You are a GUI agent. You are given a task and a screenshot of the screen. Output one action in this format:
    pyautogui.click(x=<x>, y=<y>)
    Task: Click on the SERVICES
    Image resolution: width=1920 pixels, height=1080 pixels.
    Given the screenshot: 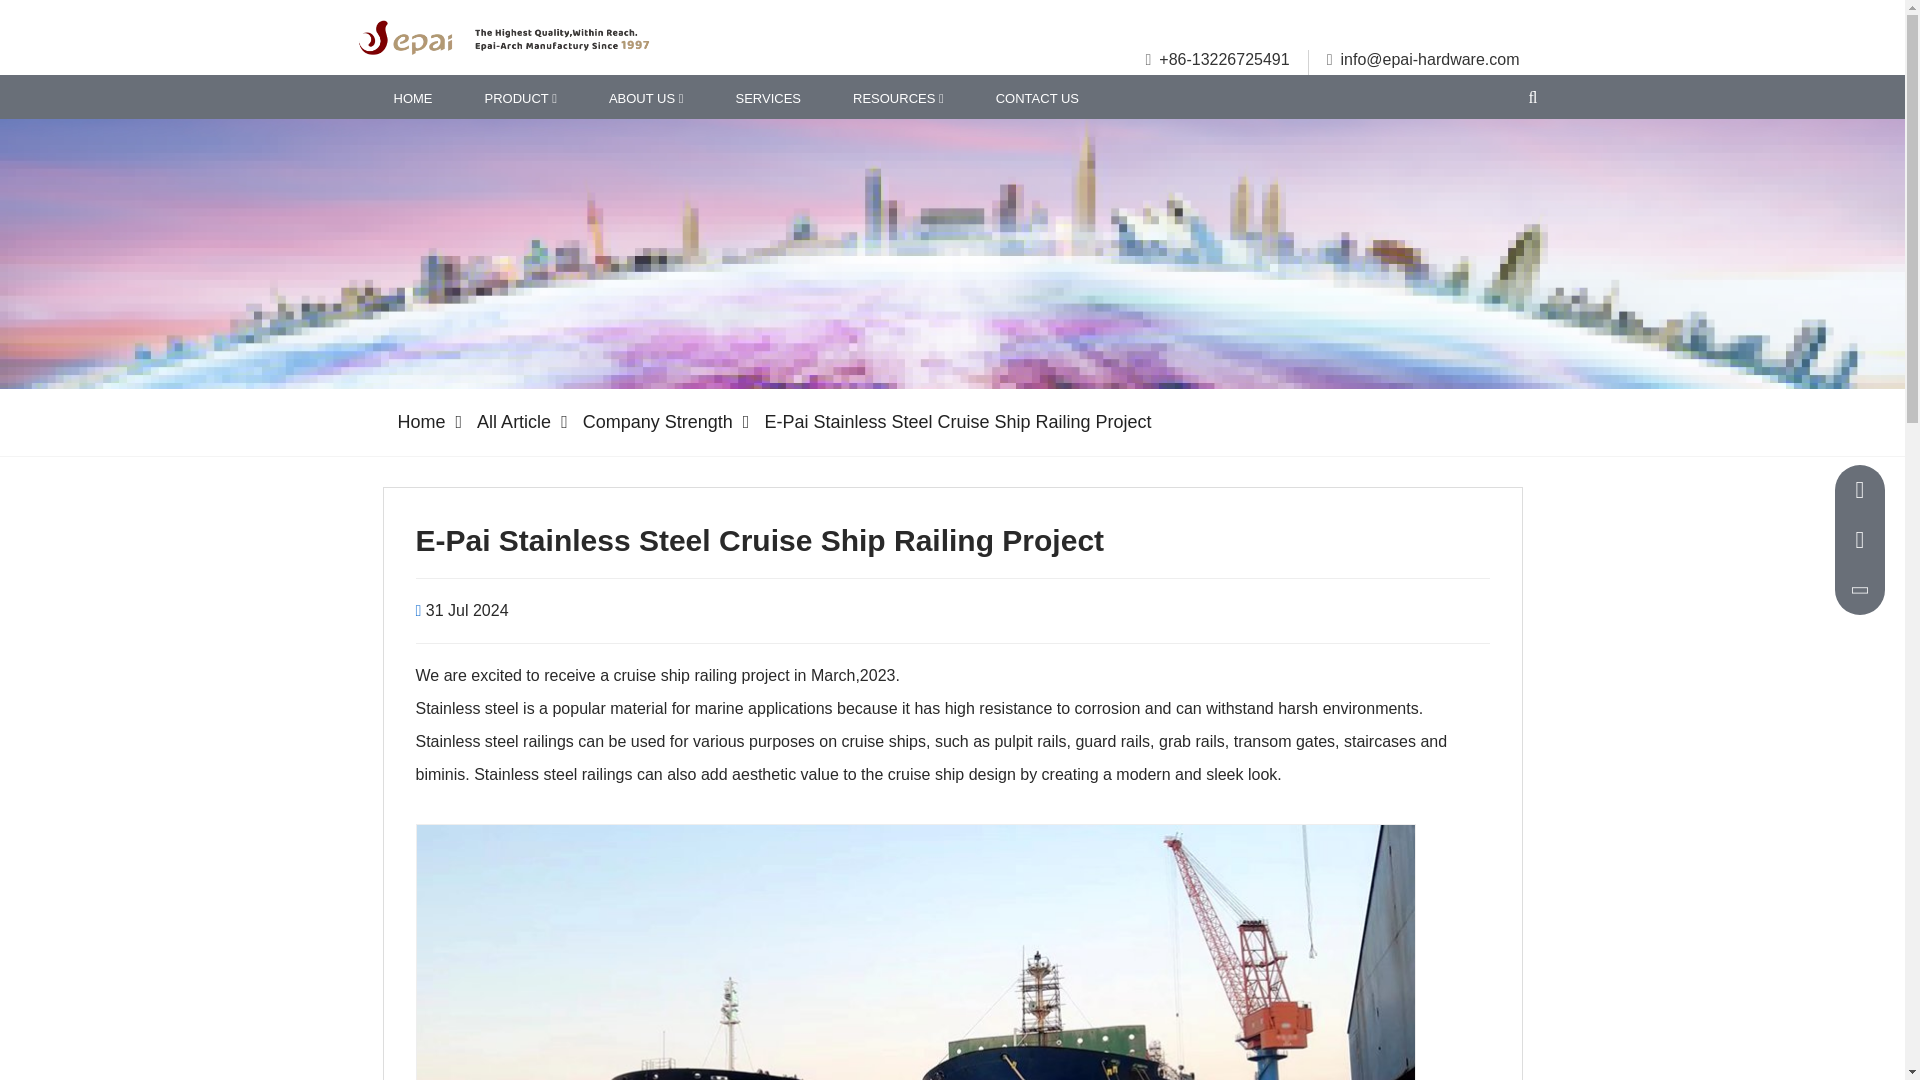 What is the action you would take?
    pyautogui.click(x=768, y=96)
    